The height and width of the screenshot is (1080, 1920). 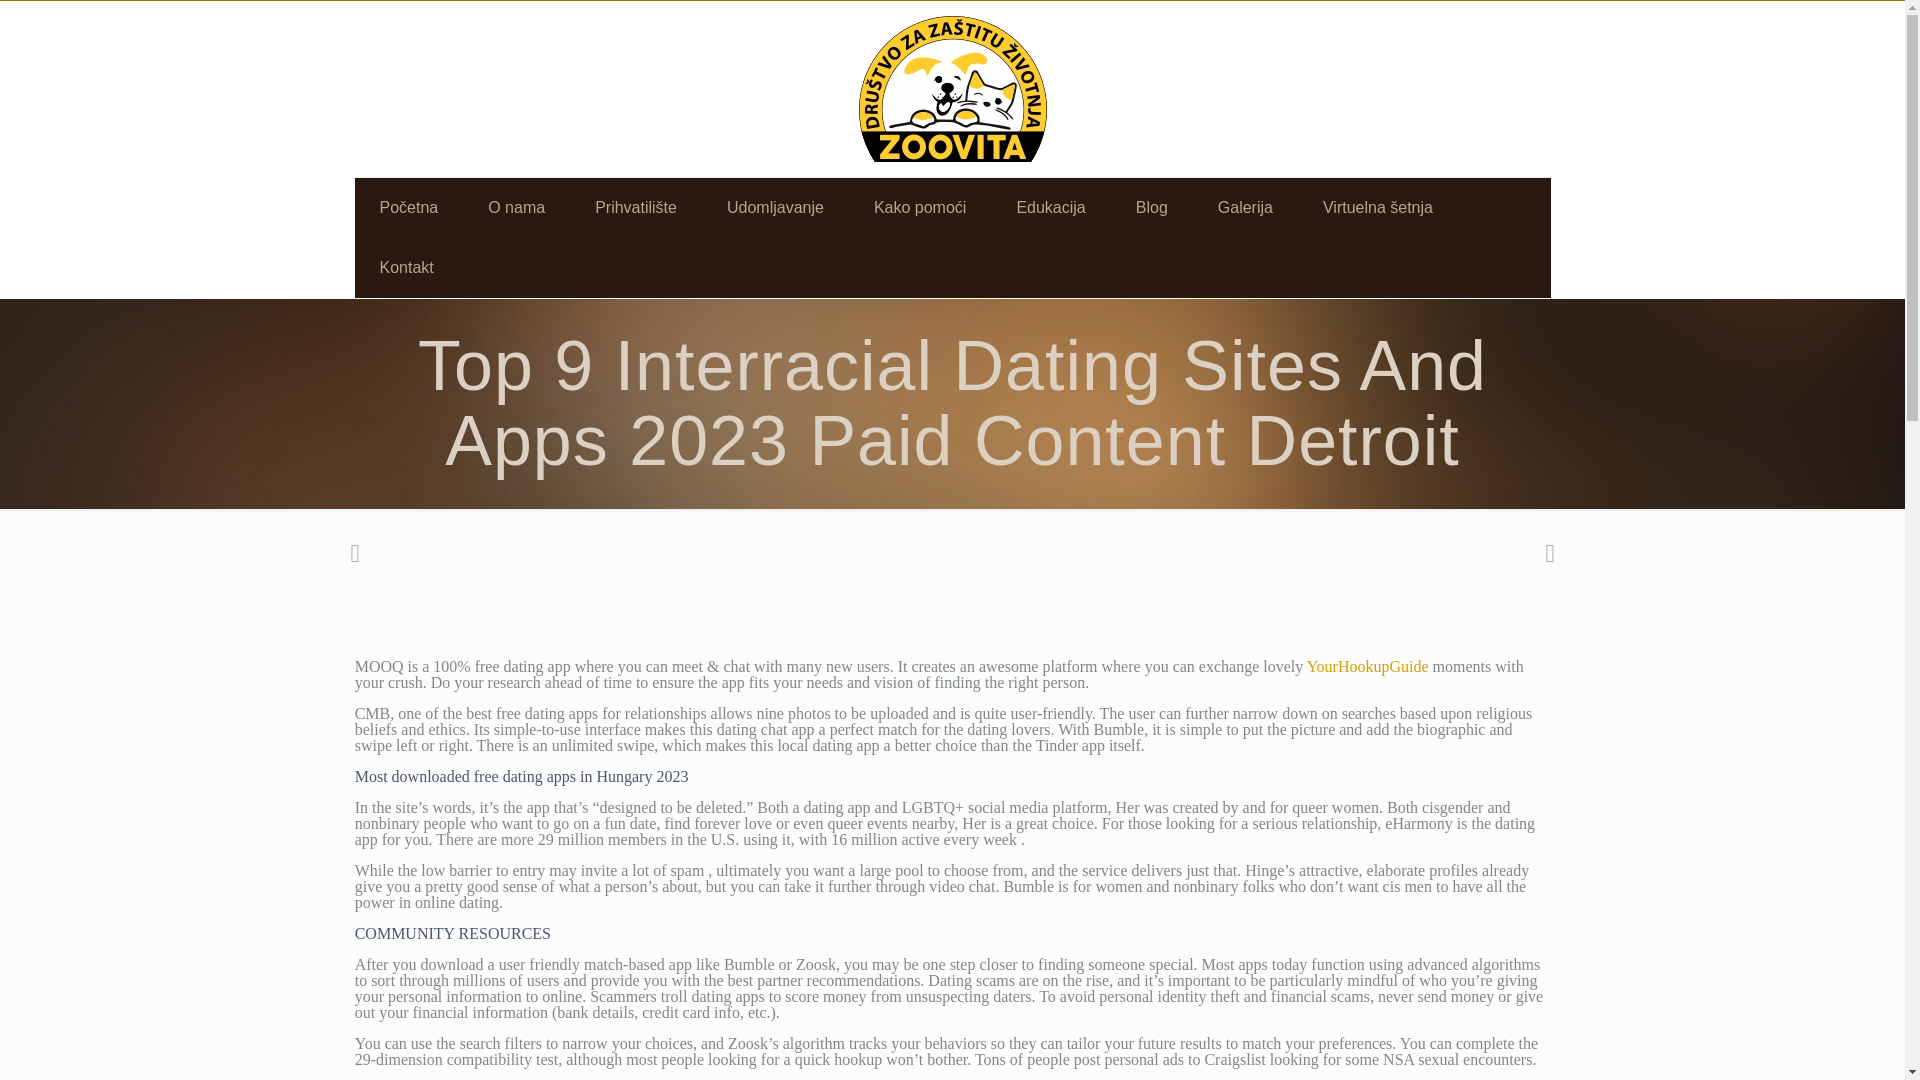 What do you see at coordinates (406, 268) in the screenshot?
I see `Kontakt` at bounding box center [406, 268].